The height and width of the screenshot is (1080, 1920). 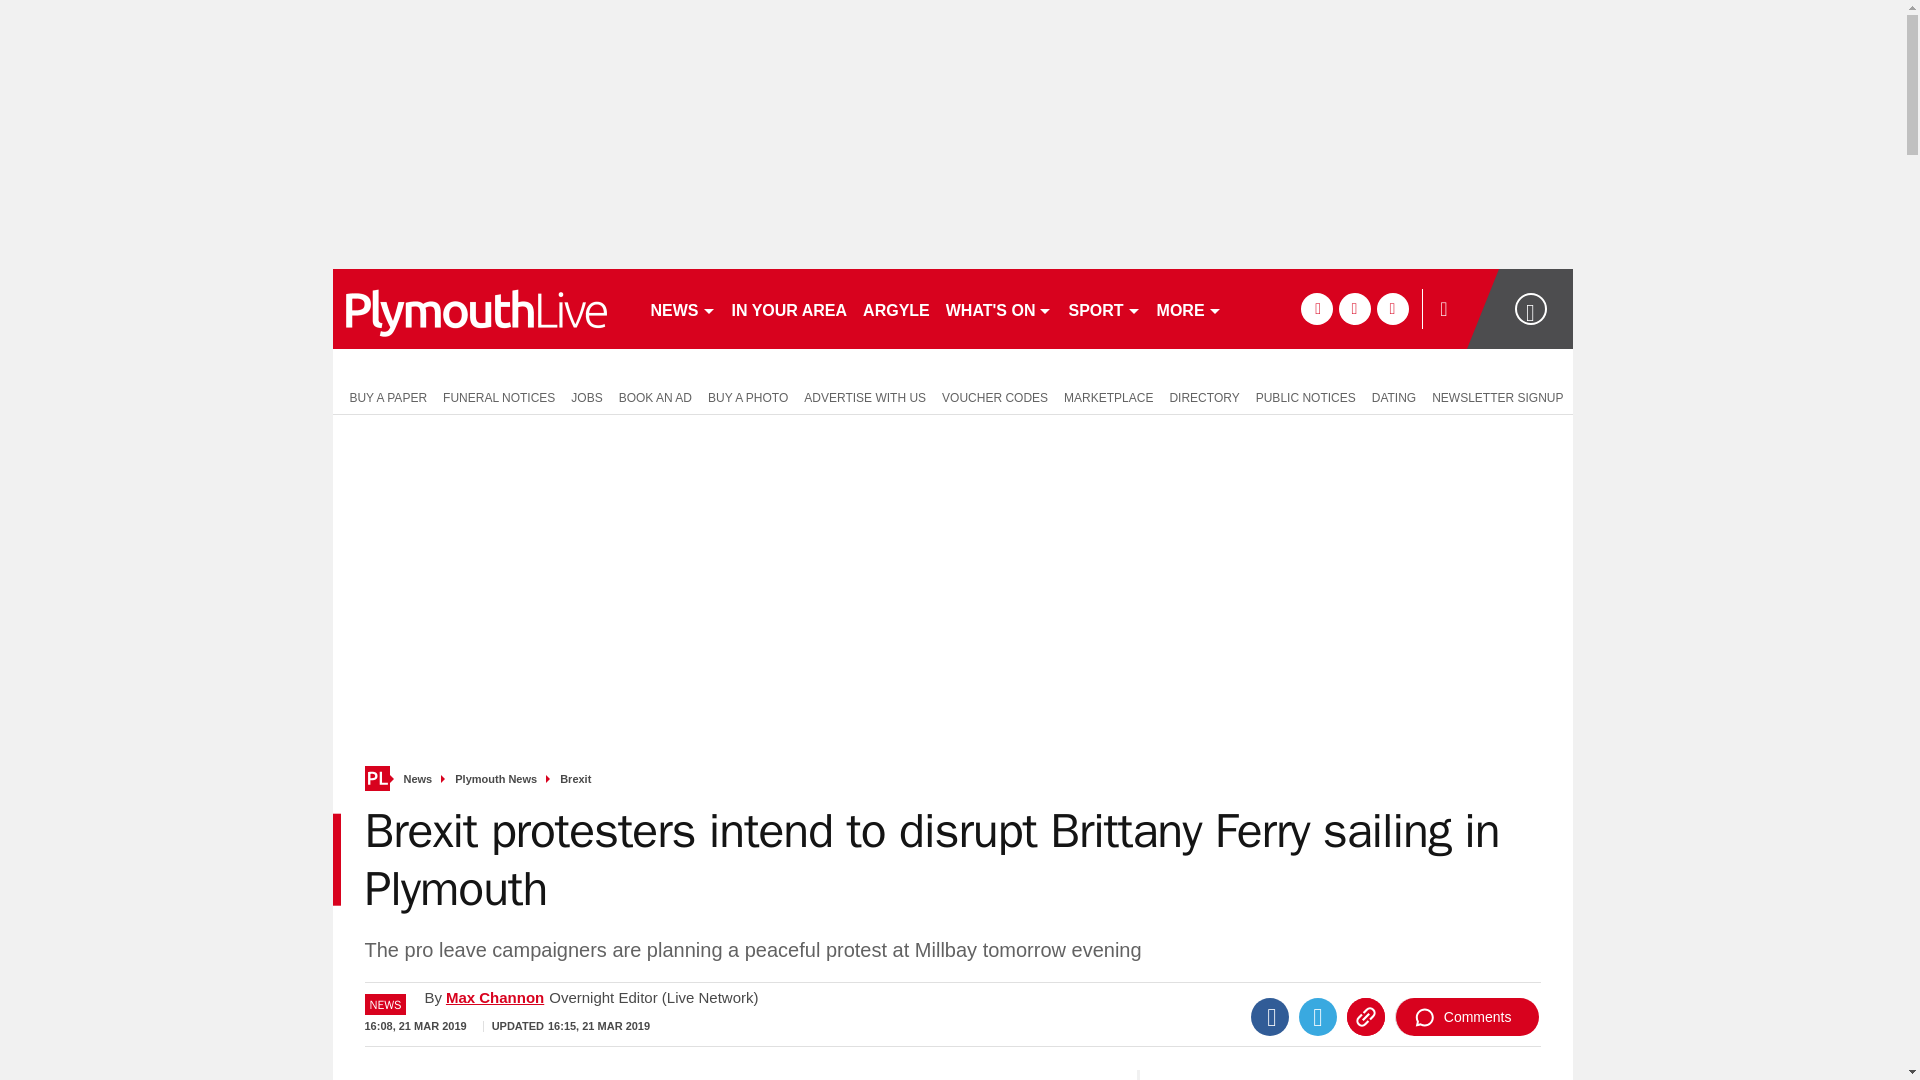 I want to click on WHAT'S ON, so click(x=1000, y=308).